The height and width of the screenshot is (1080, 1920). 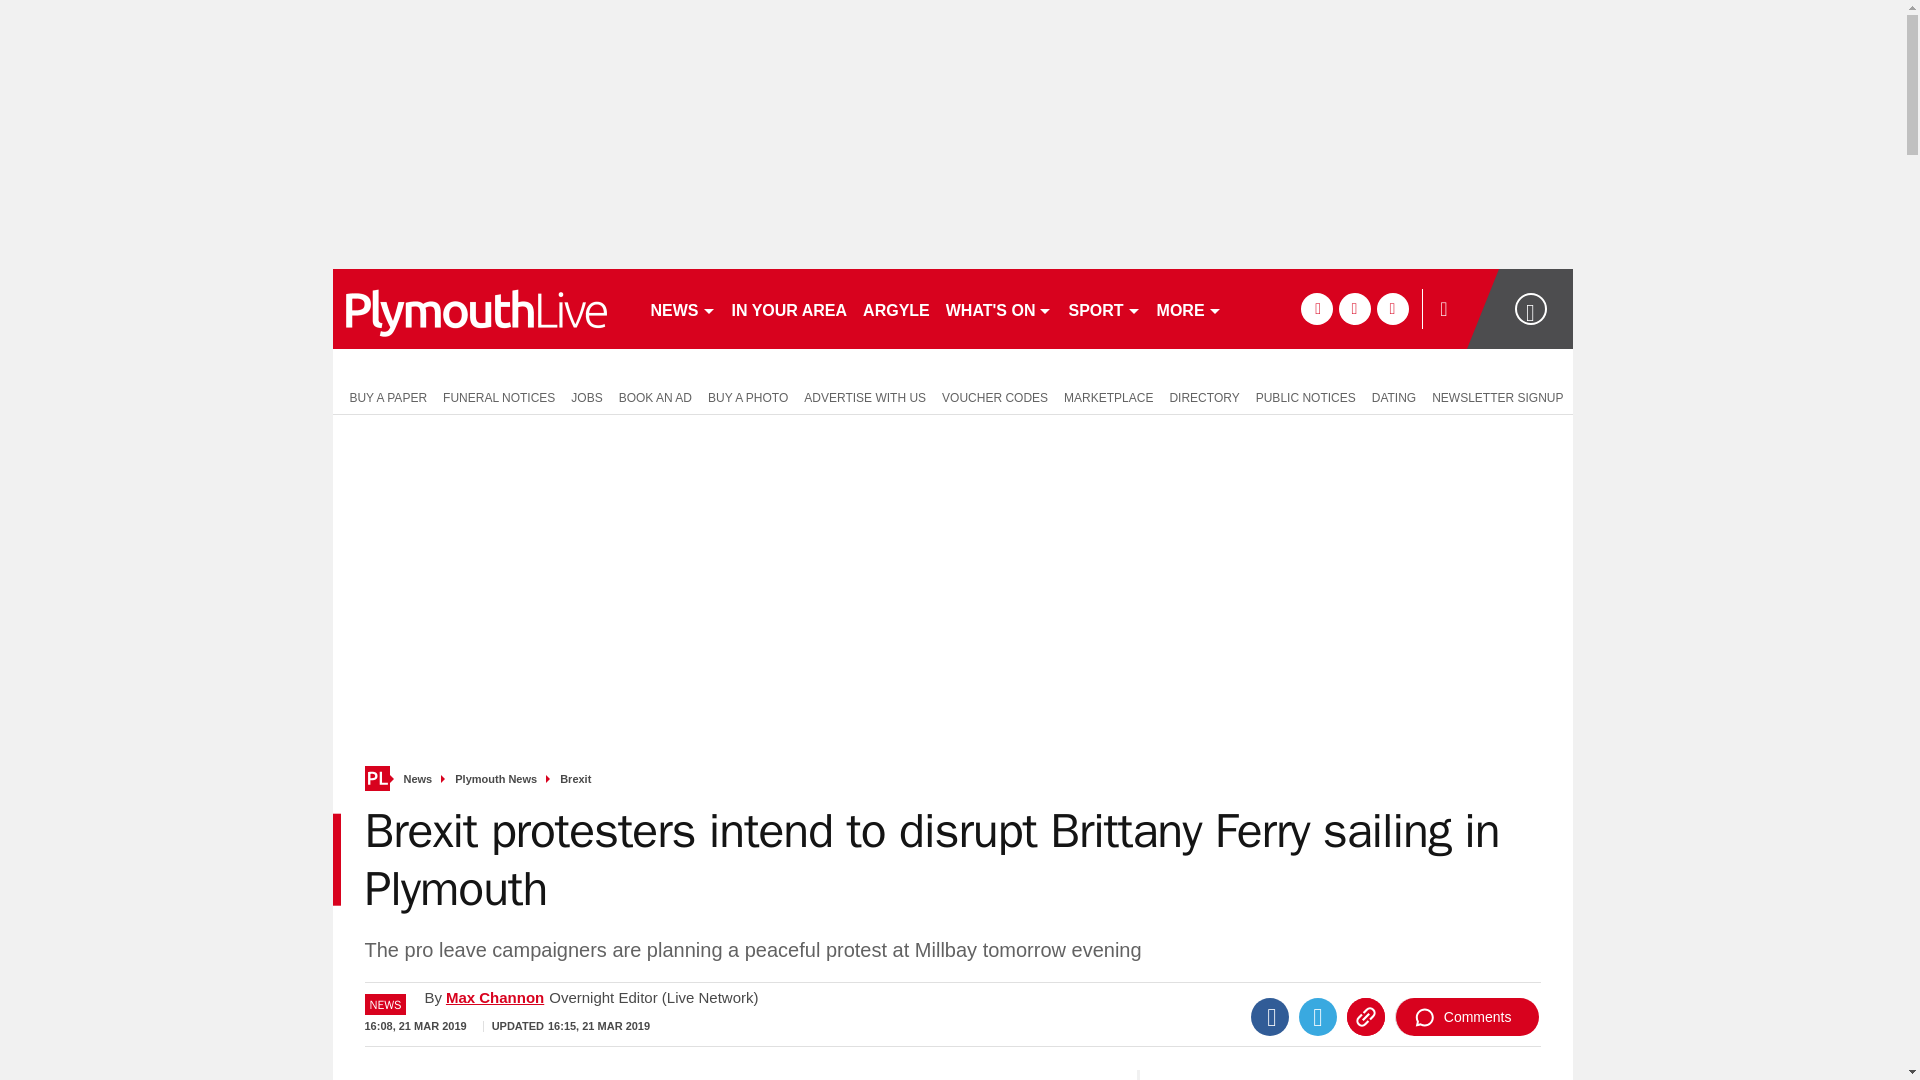 I want to click on WHAT'S ON, so click(x=1000, y=308).